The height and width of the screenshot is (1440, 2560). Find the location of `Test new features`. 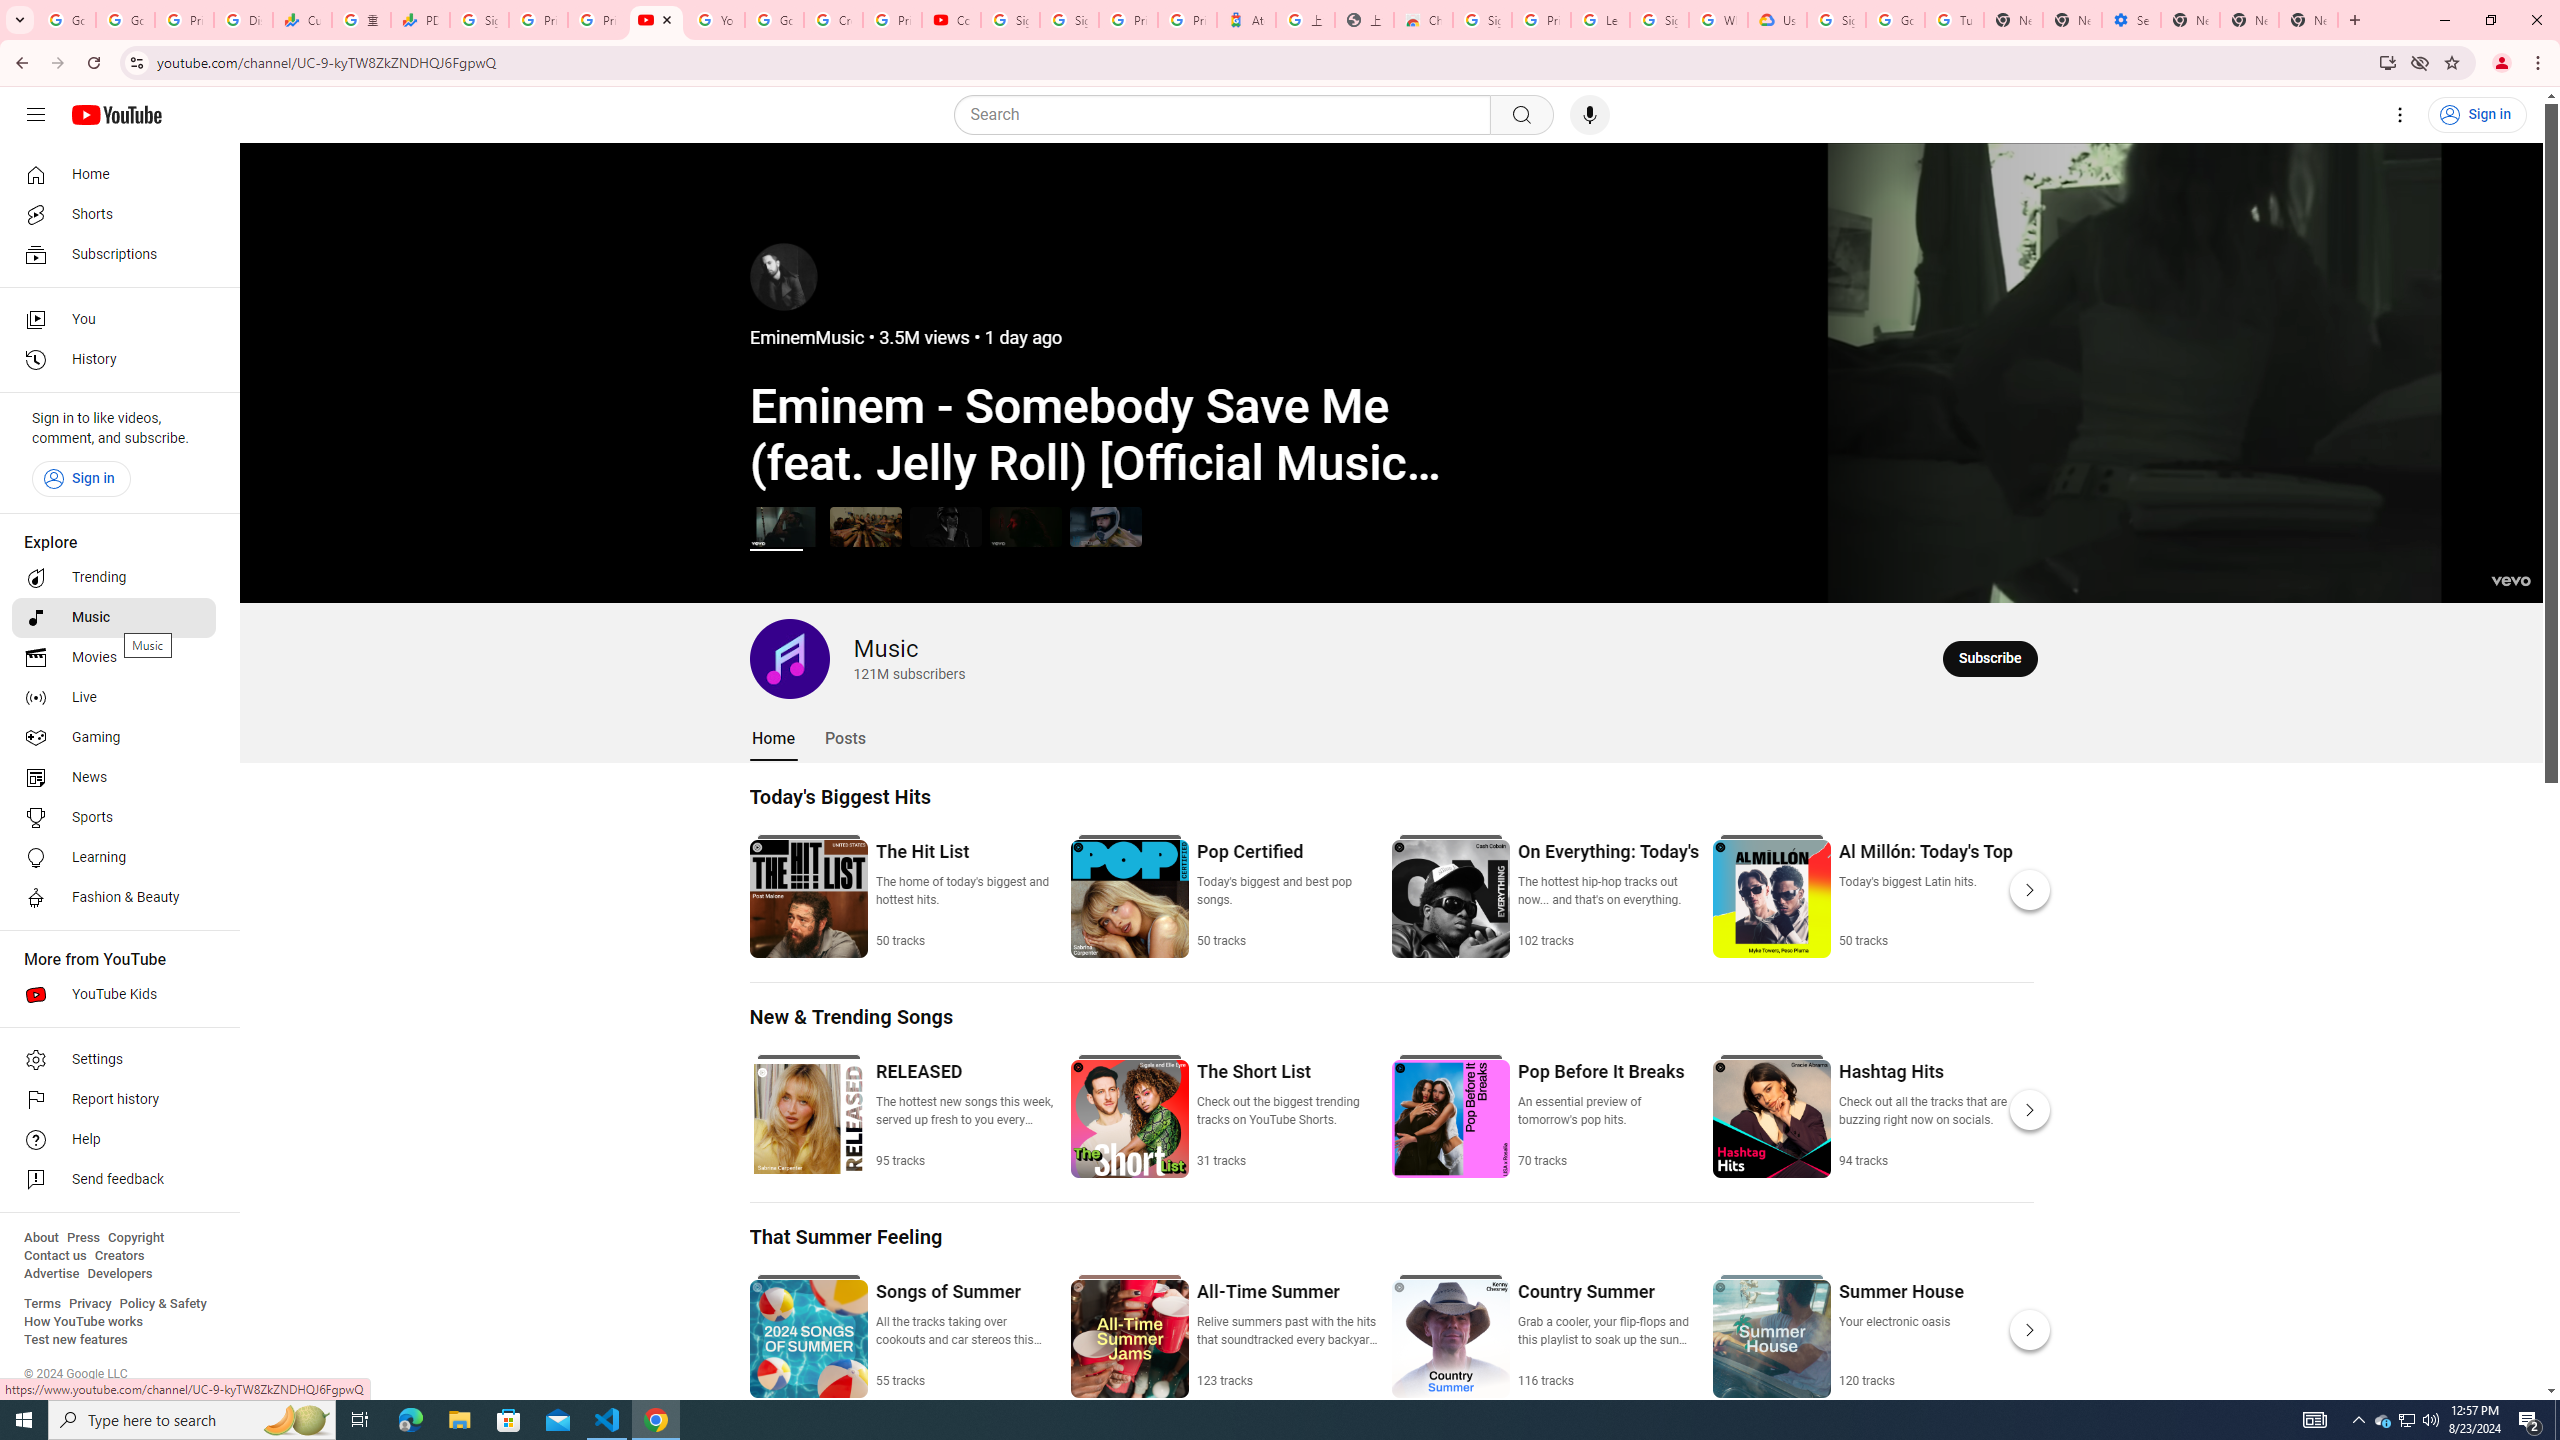

Test new features is located at coordinates (76, 1340).